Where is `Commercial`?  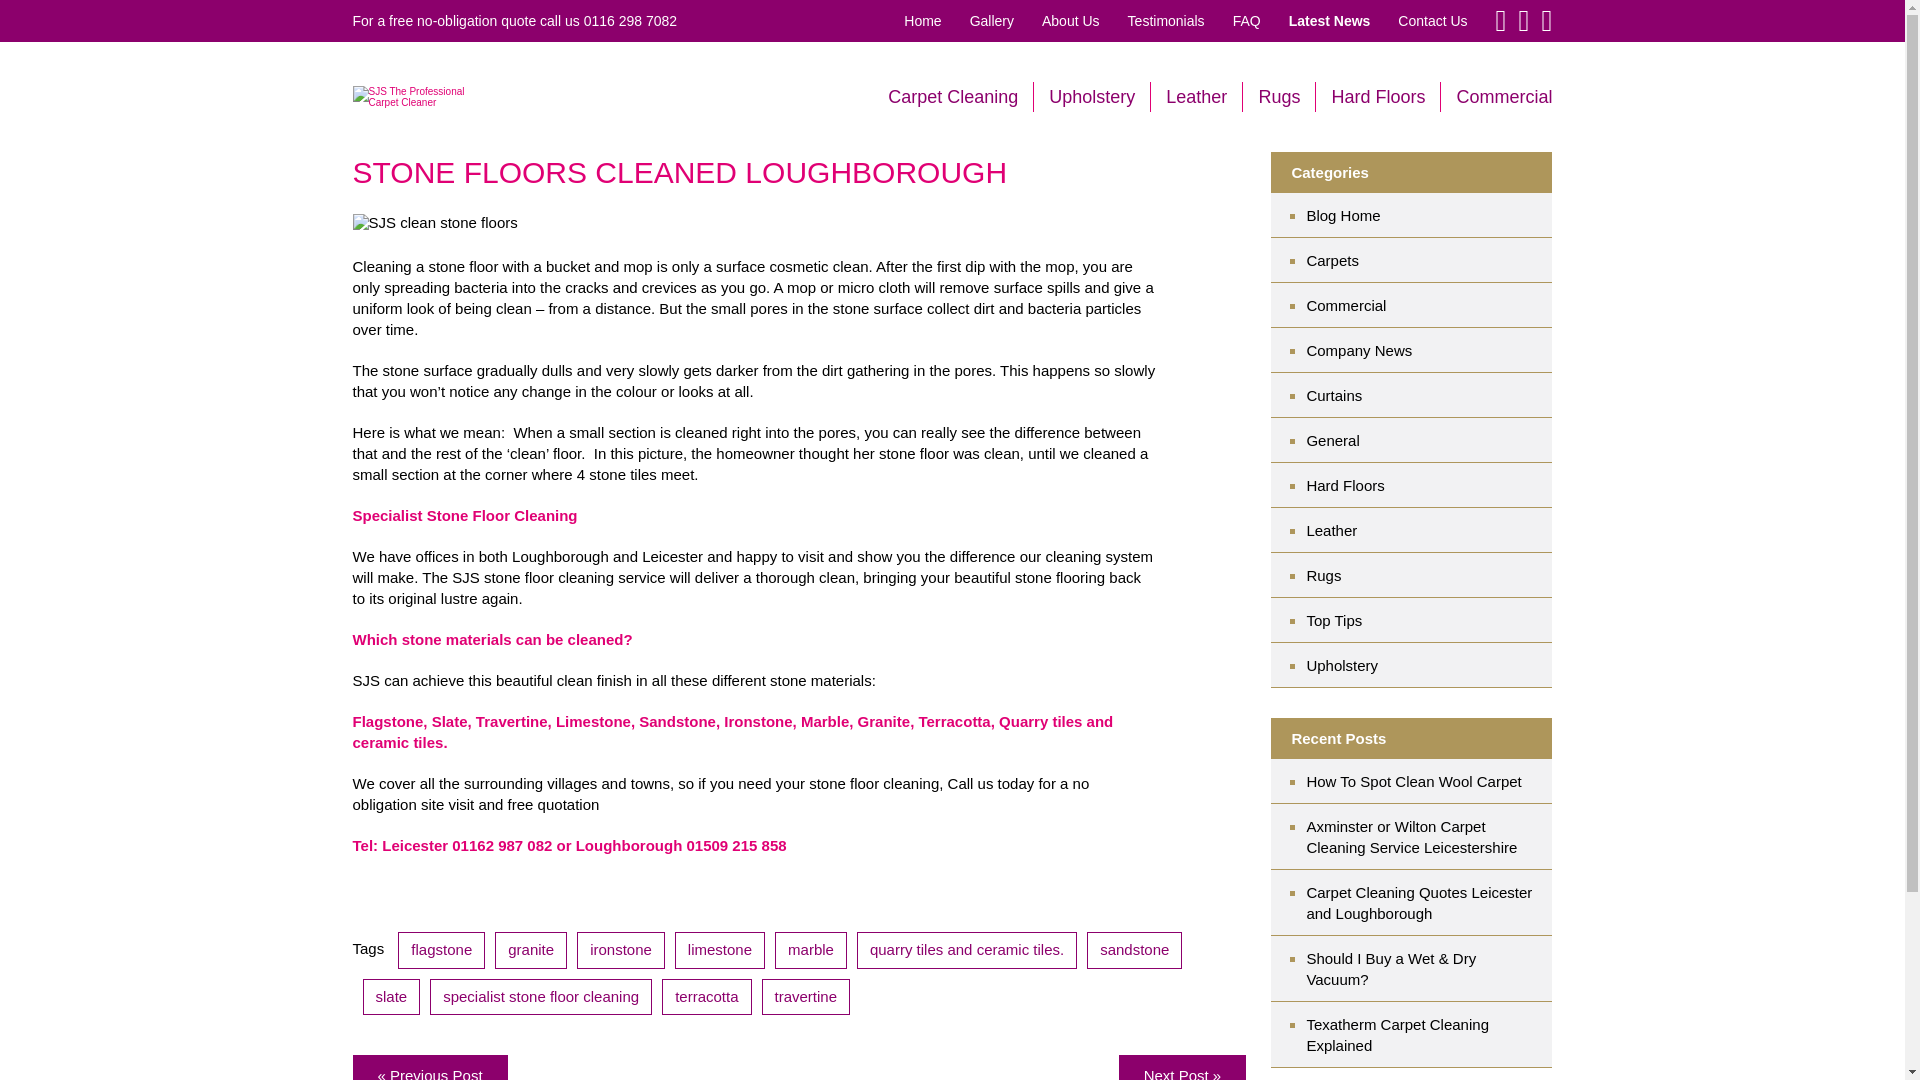 Commercial is located at coordinates (1428, 305).